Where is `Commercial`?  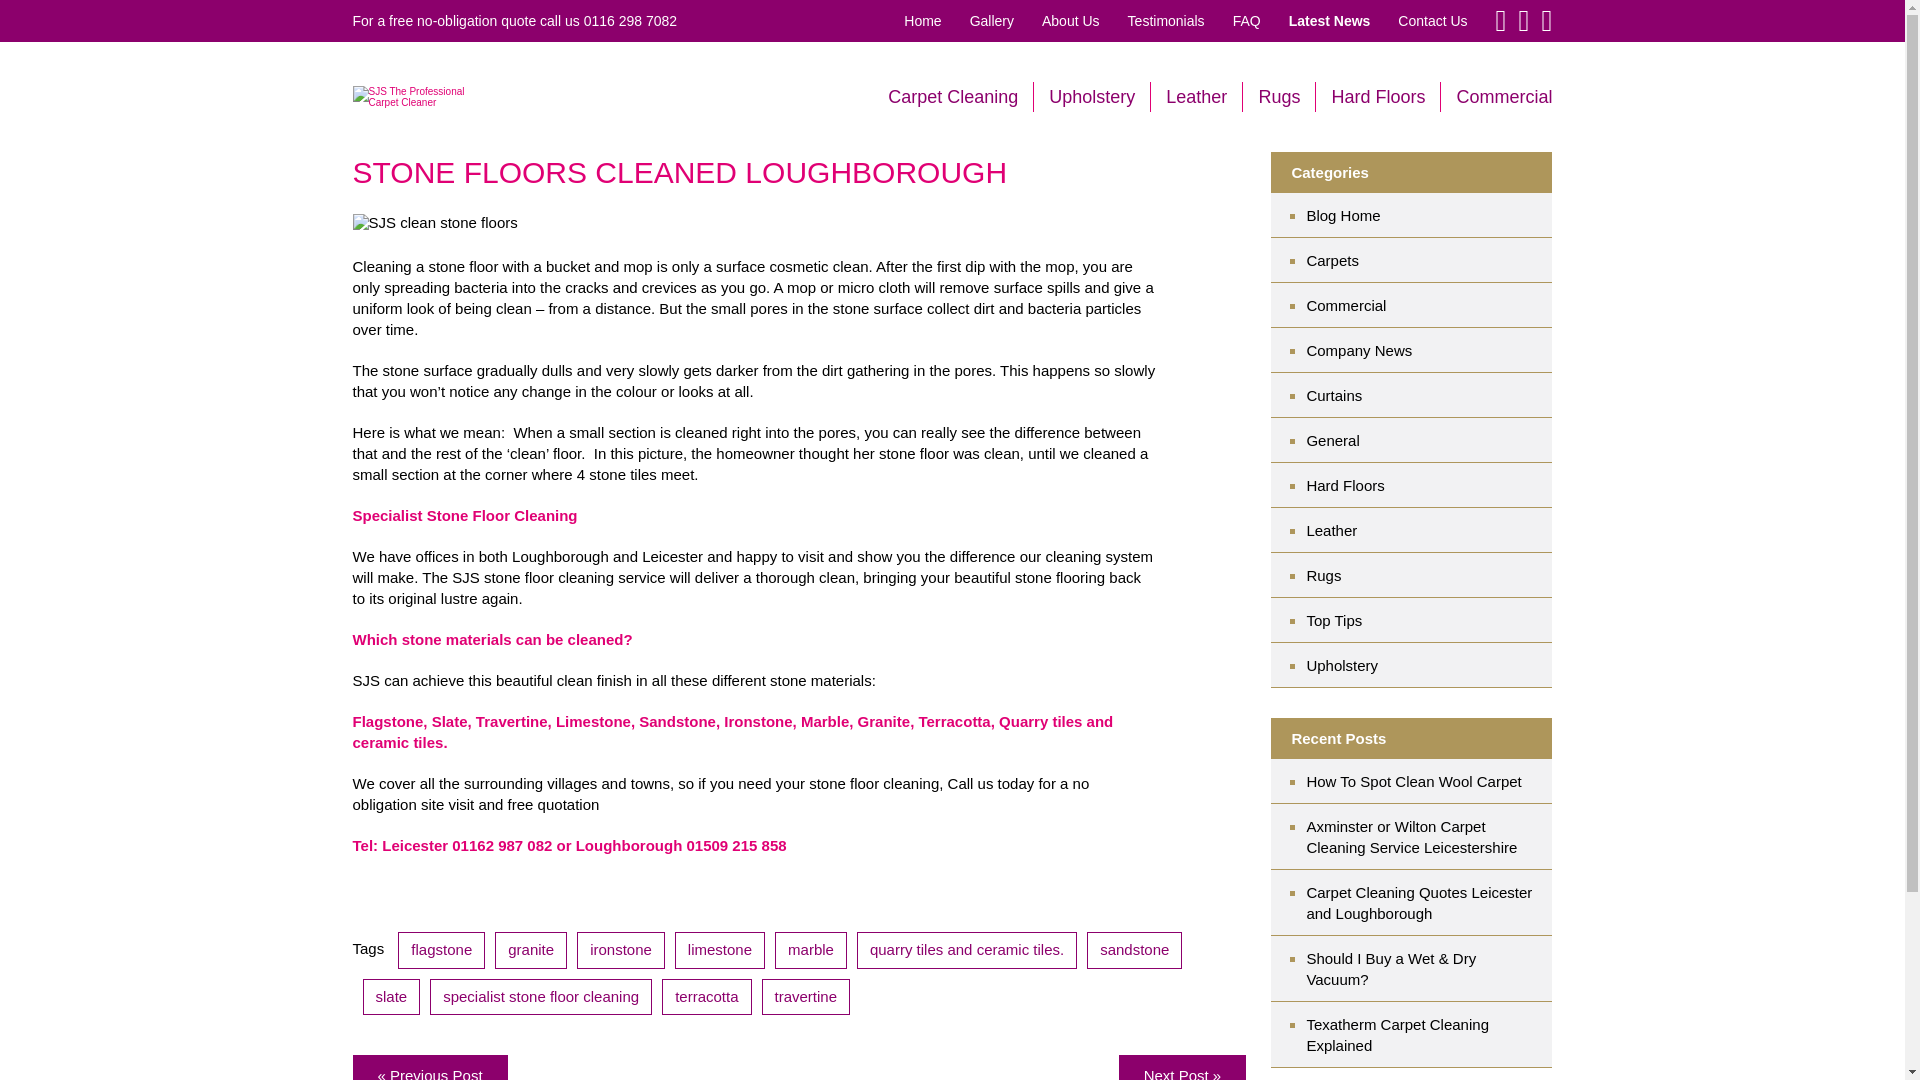 Commercial is located at coordinates (1428, 305).